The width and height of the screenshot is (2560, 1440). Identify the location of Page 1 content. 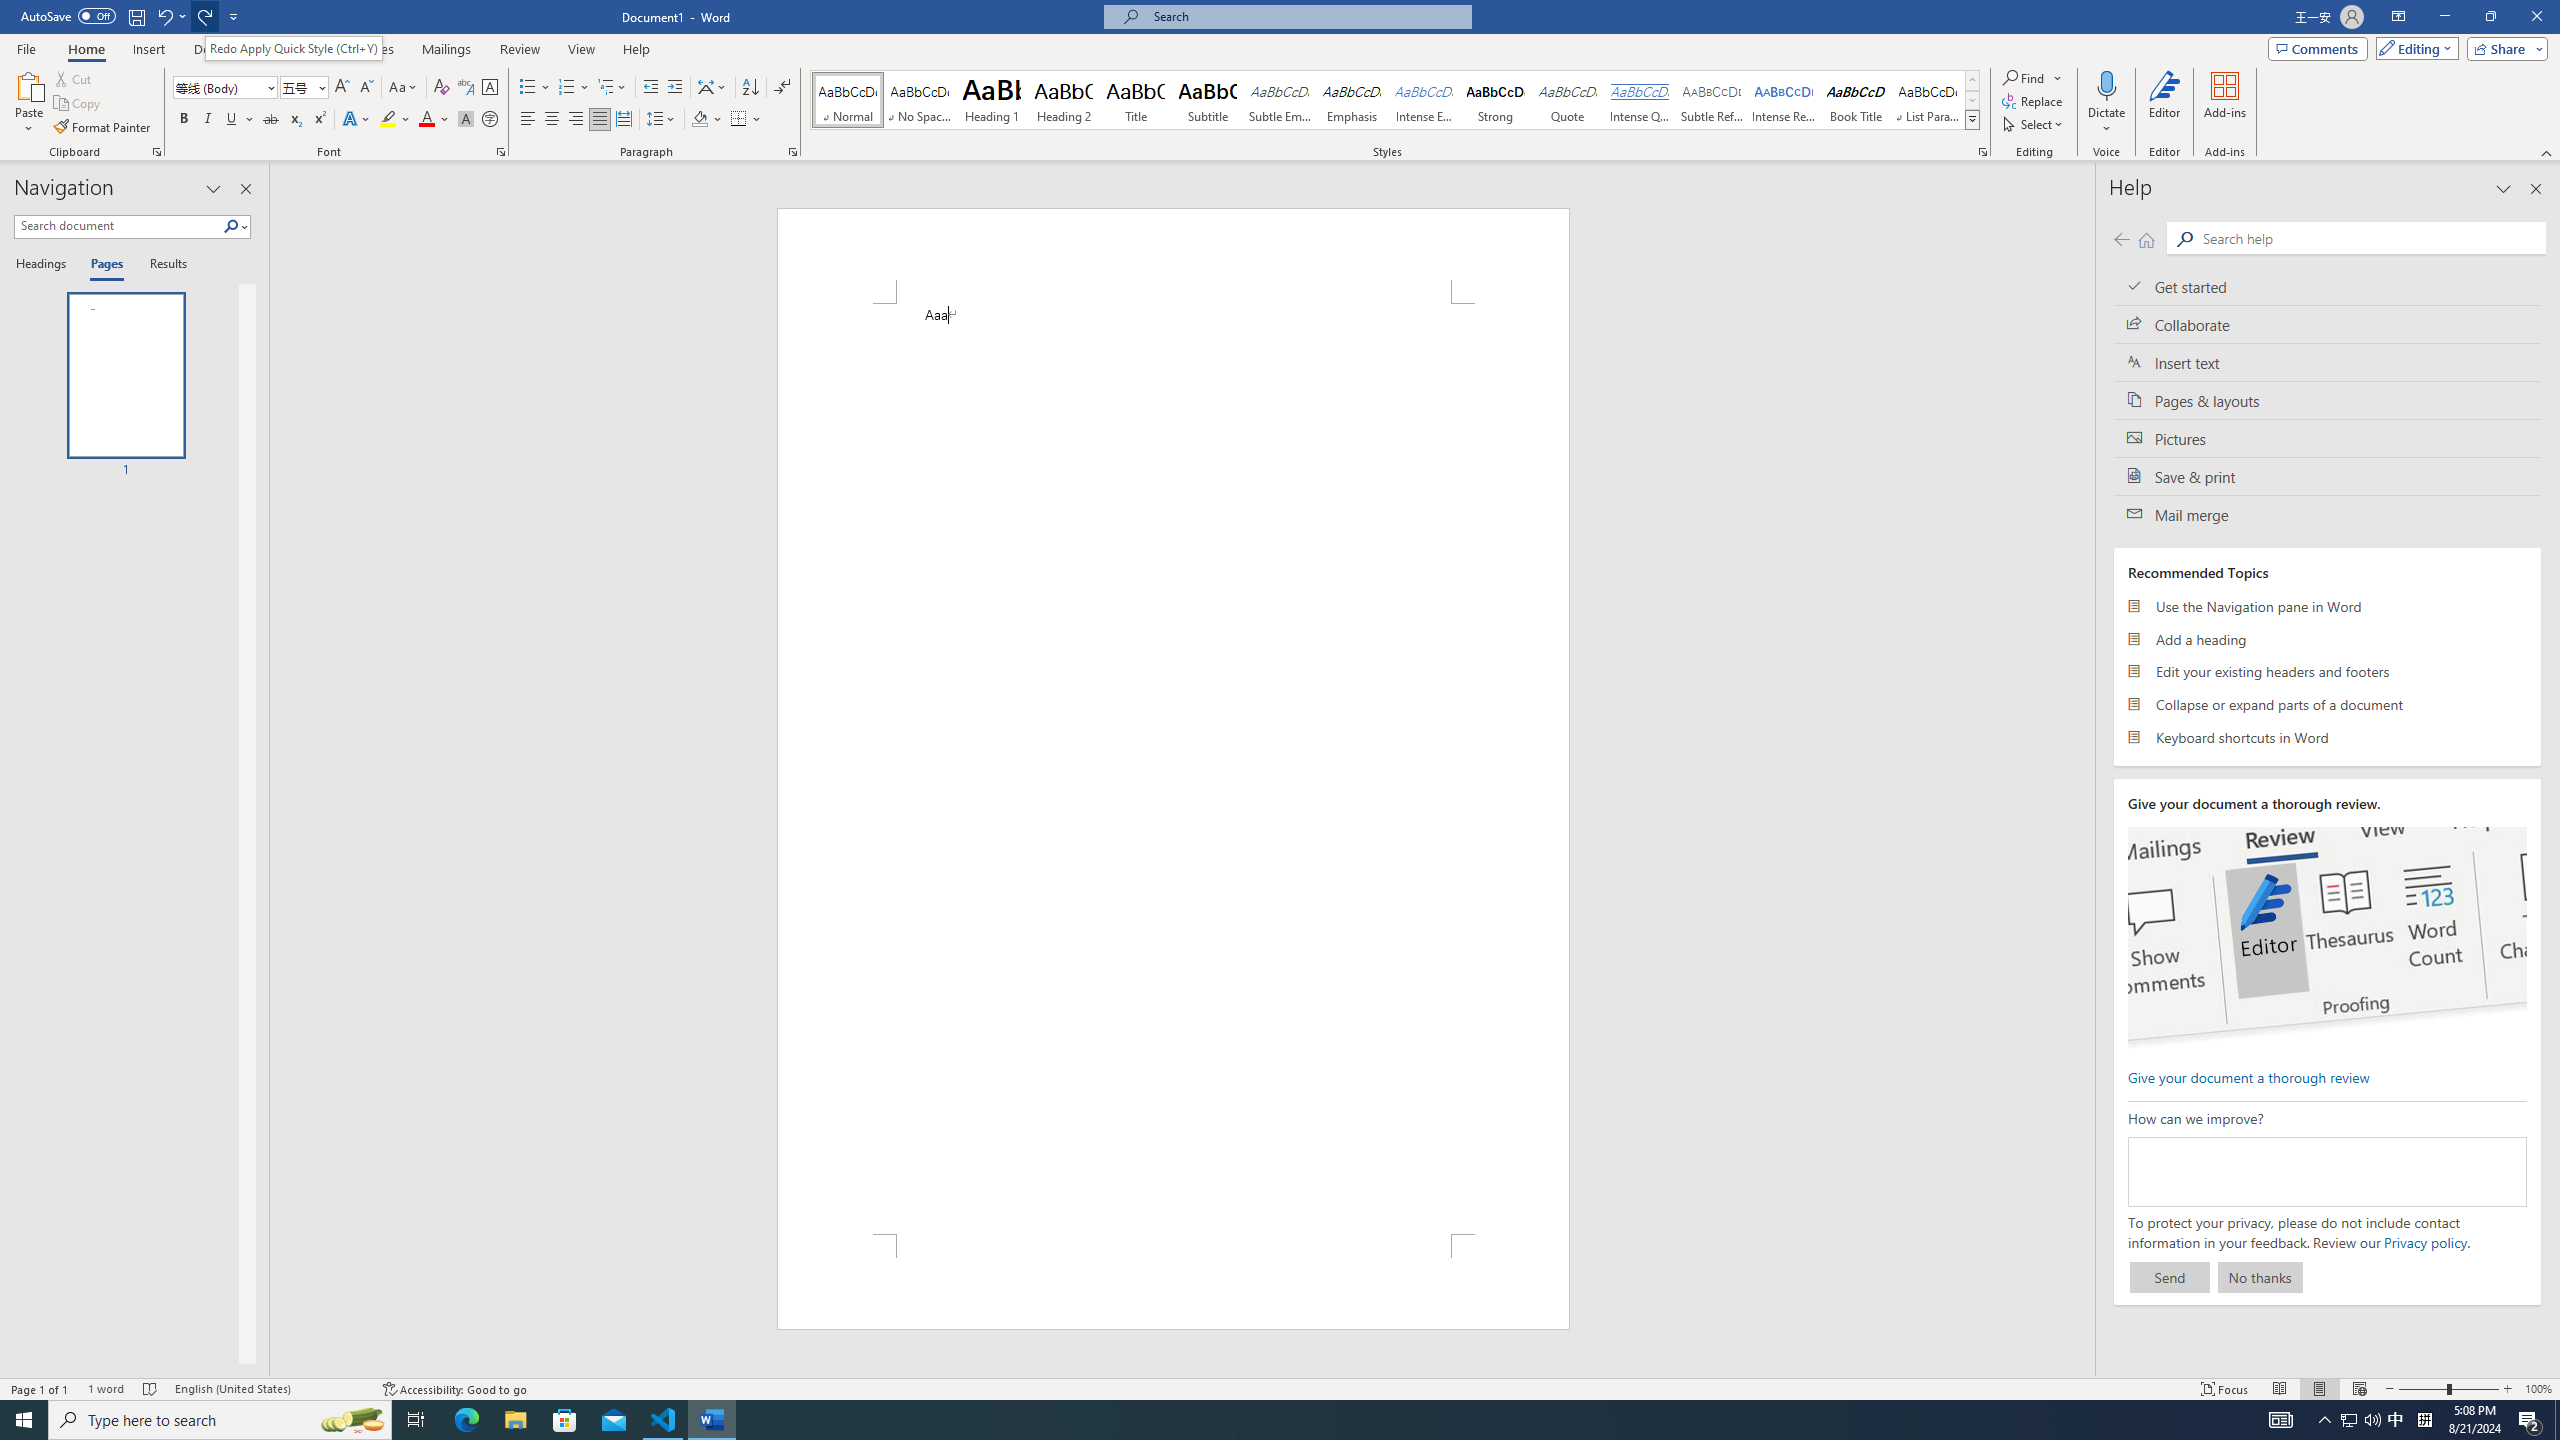
(1174, 768).